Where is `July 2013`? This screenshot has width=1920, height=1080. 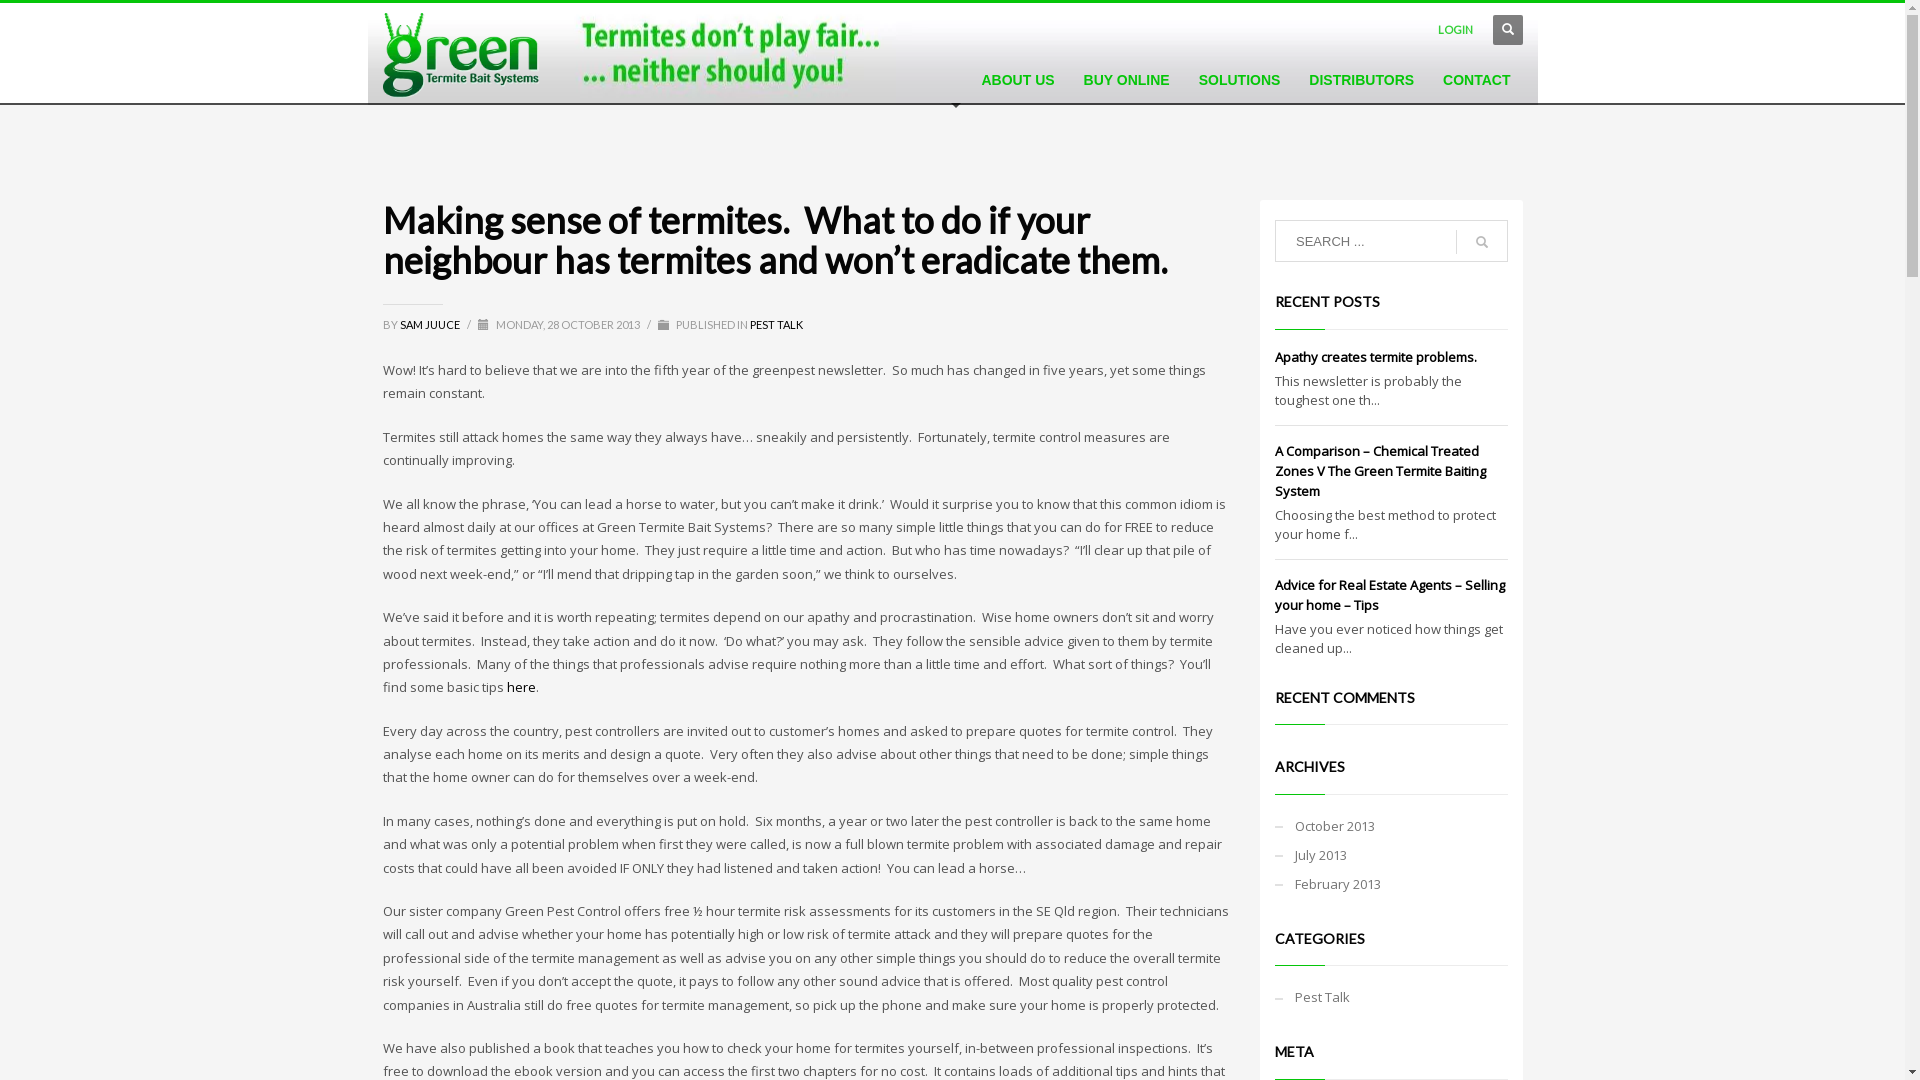 July 2013 is located at coordinates (1392, 856).